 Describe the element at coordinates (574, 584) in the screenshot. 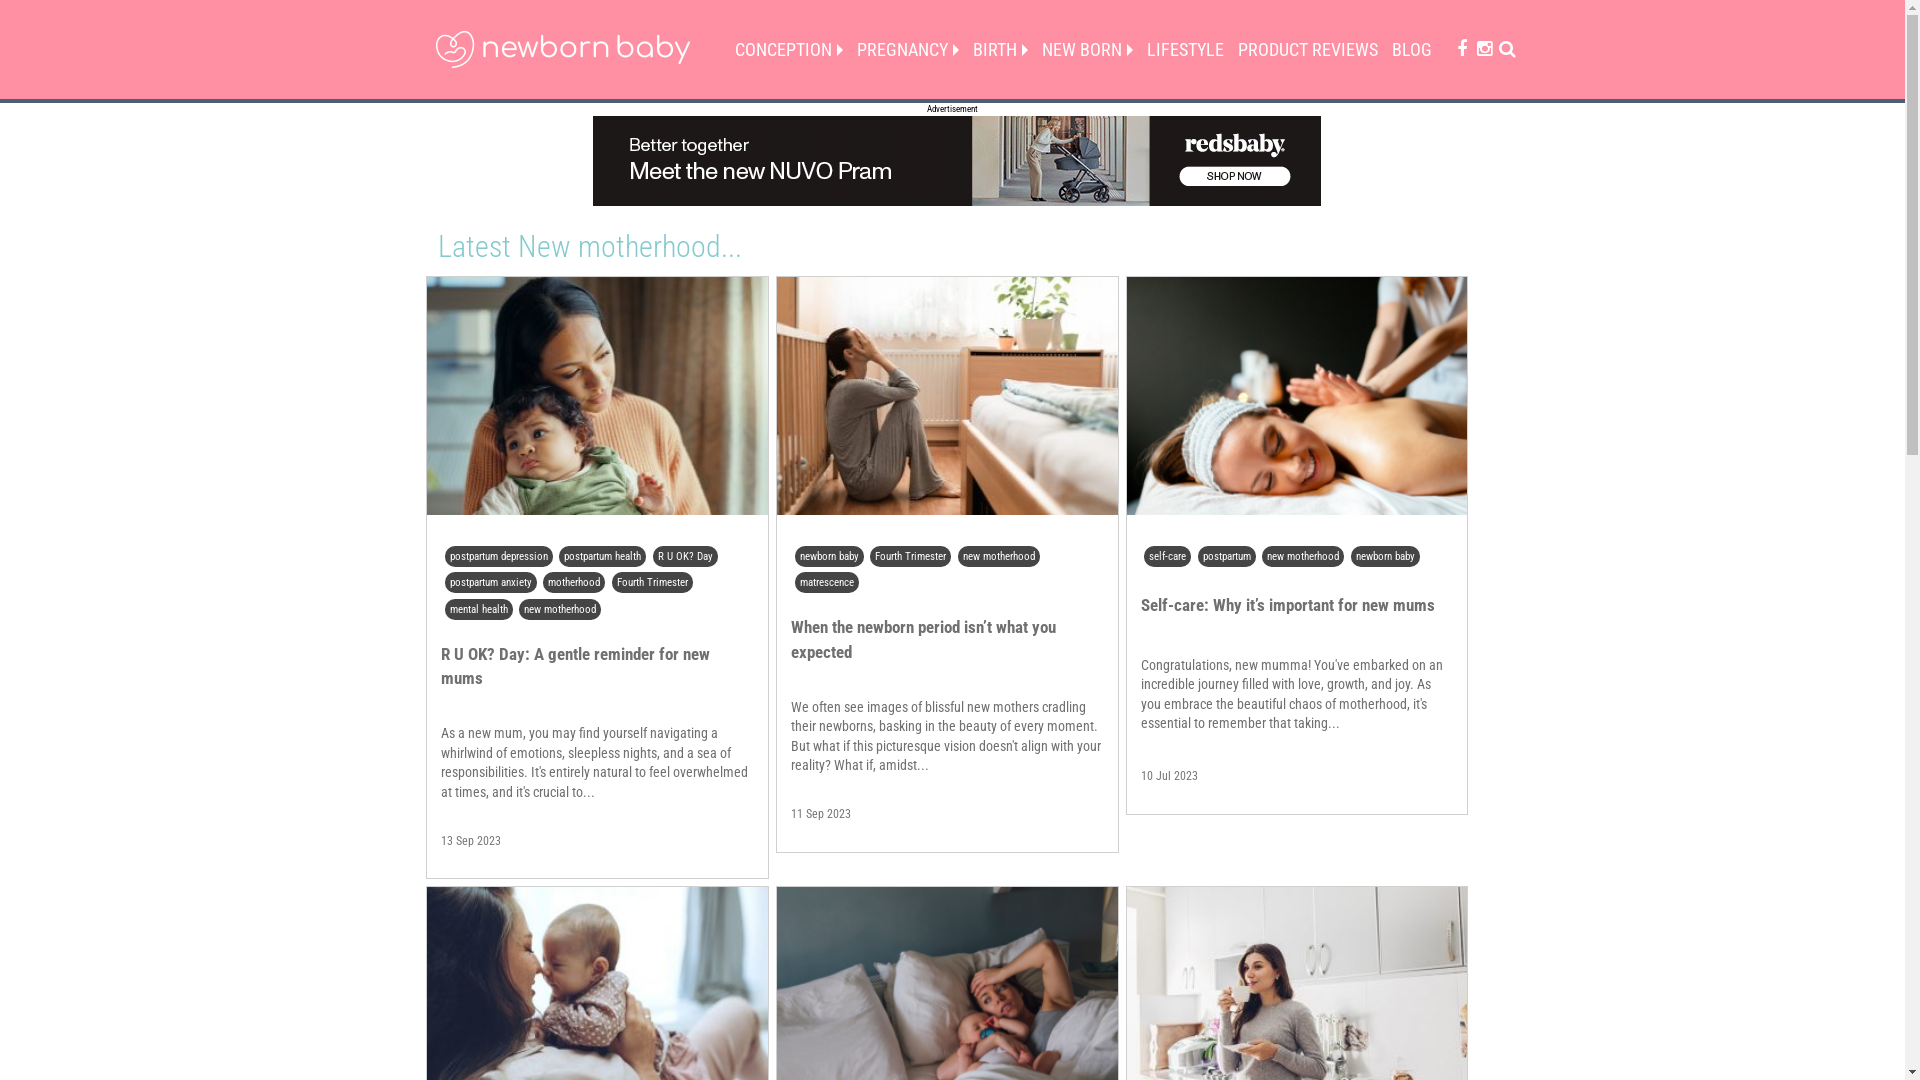

I see `motherhood` at that location.